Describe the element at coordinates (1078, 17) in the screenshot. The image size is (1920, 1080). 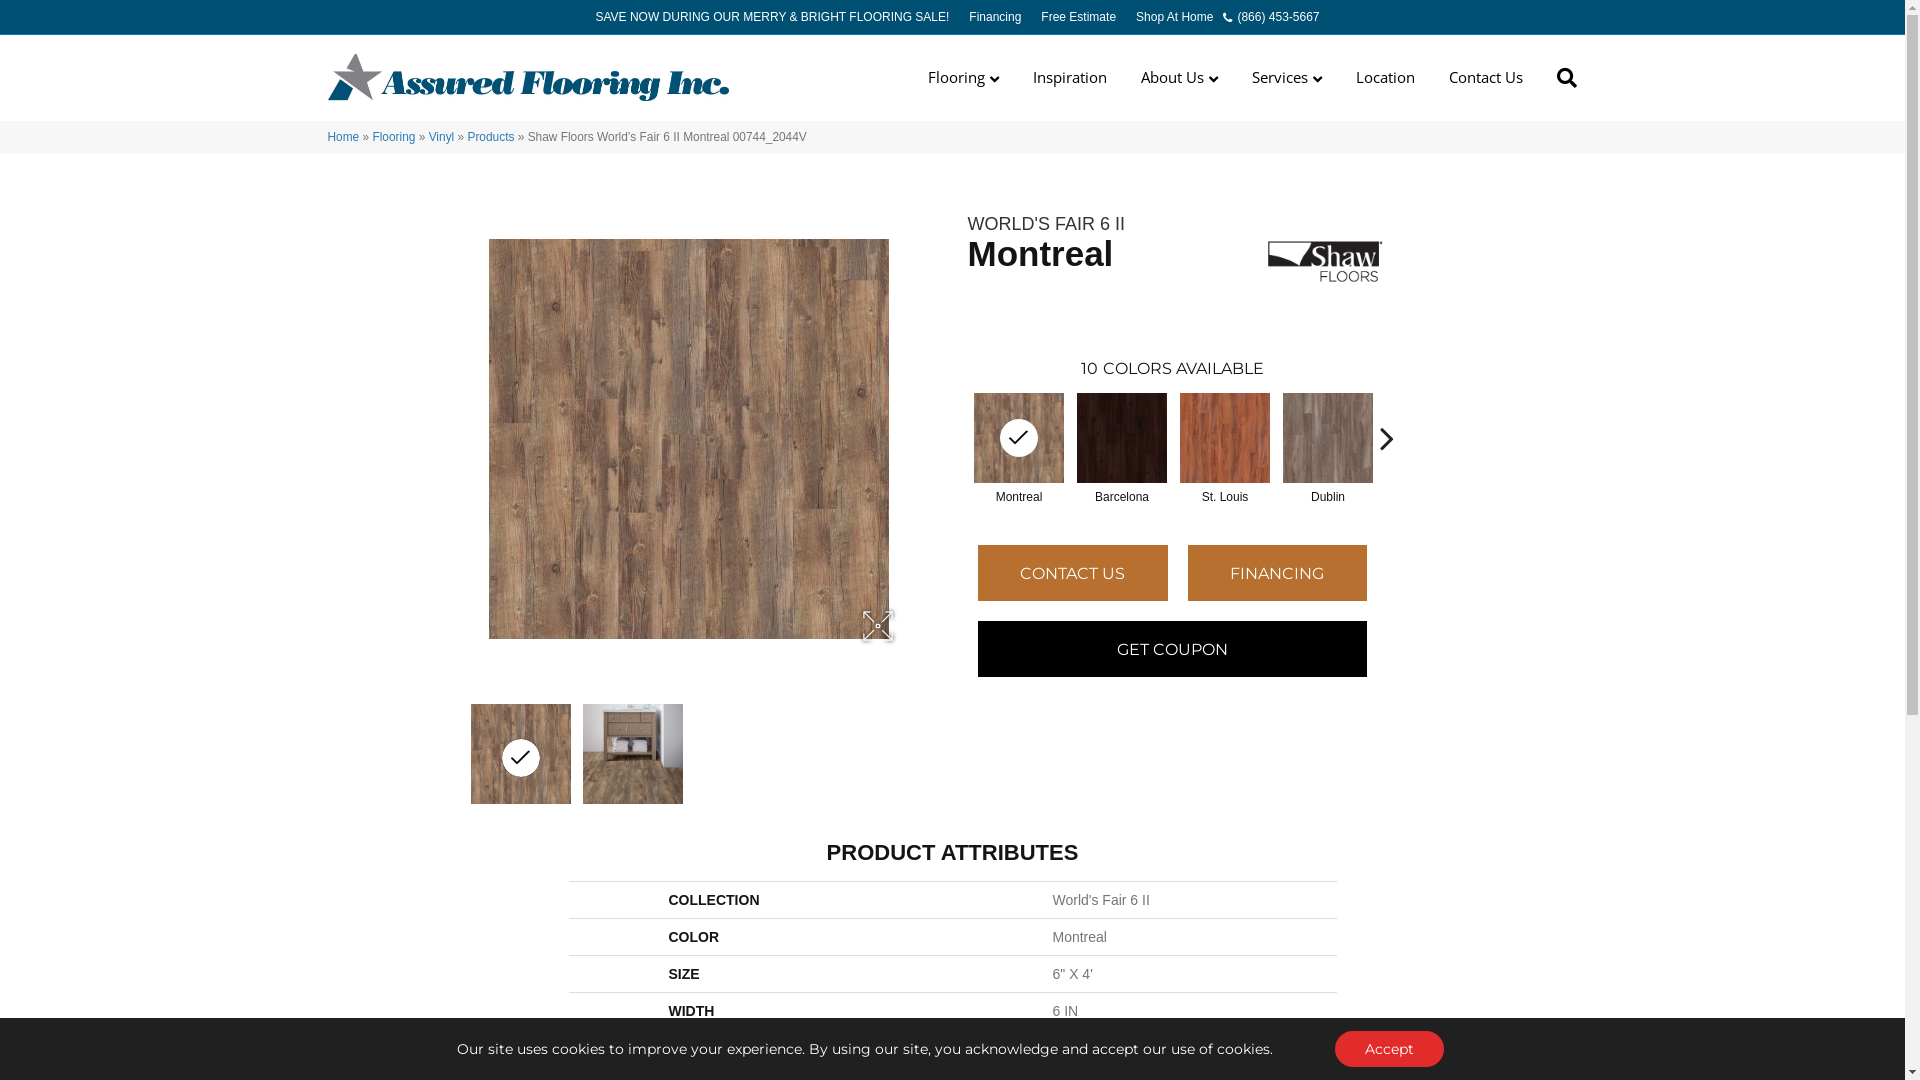
I see `Free Estimate` at that location.